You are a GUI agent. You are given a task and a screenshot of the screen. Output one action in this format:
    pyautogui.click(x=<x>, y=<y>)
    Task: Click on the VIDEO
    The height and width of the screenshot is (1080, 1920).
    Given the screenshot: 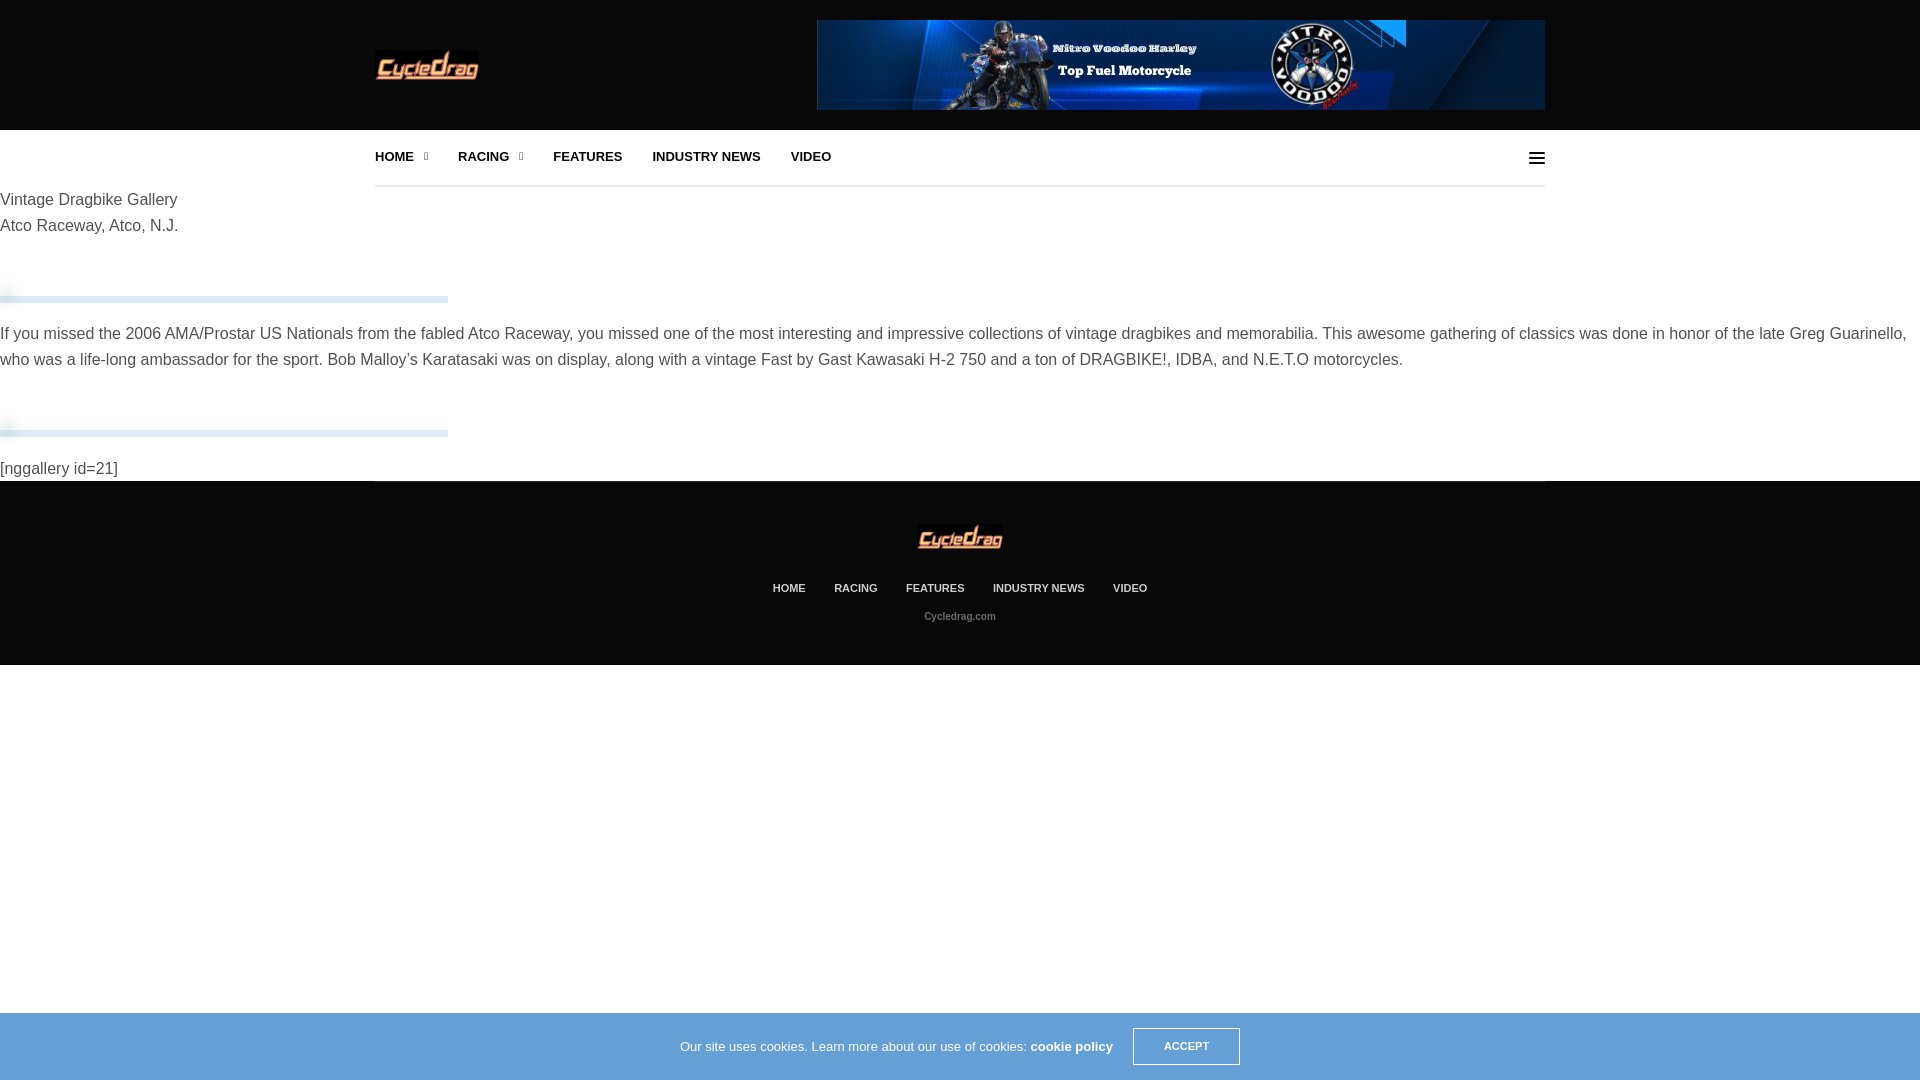 What is the action you would take?
    pyautogui.click(x=811, y=157)
    